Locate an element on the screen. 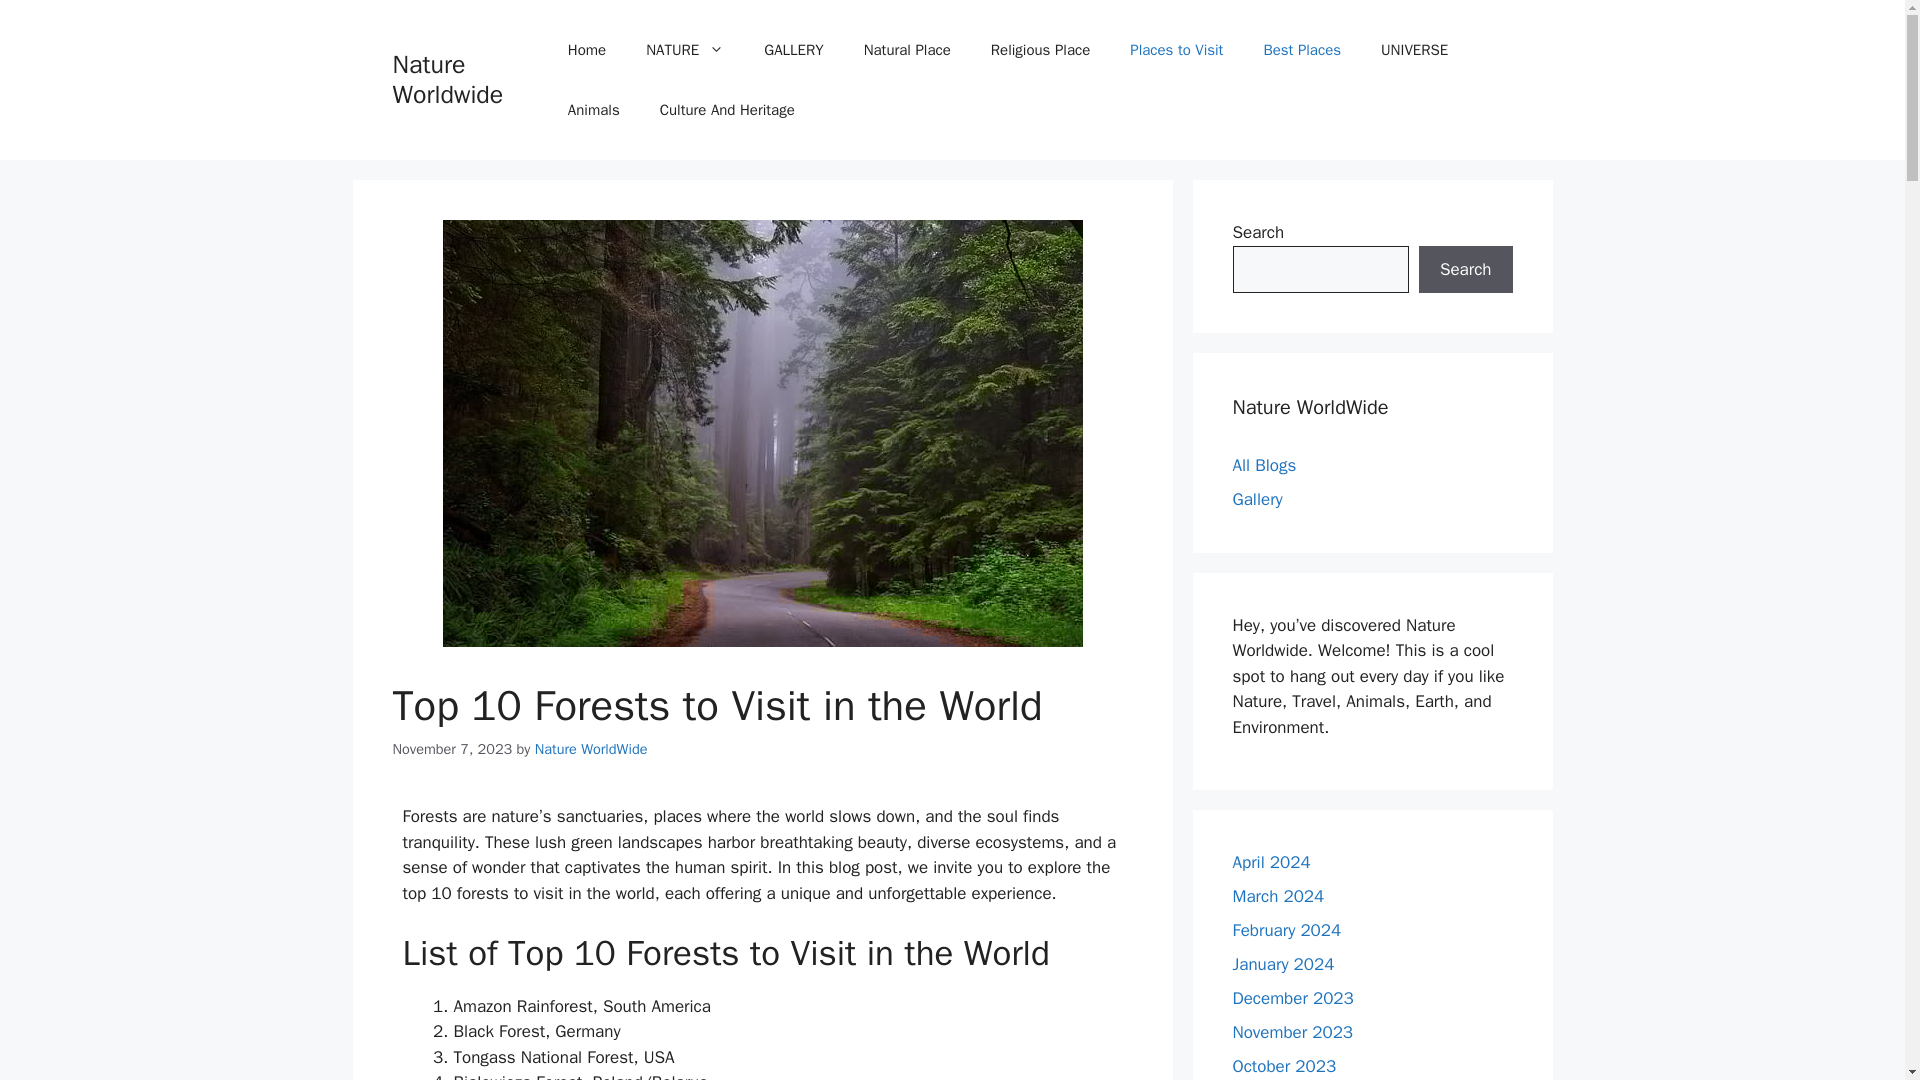  Religious Place is located at coordinates (1040, 50).